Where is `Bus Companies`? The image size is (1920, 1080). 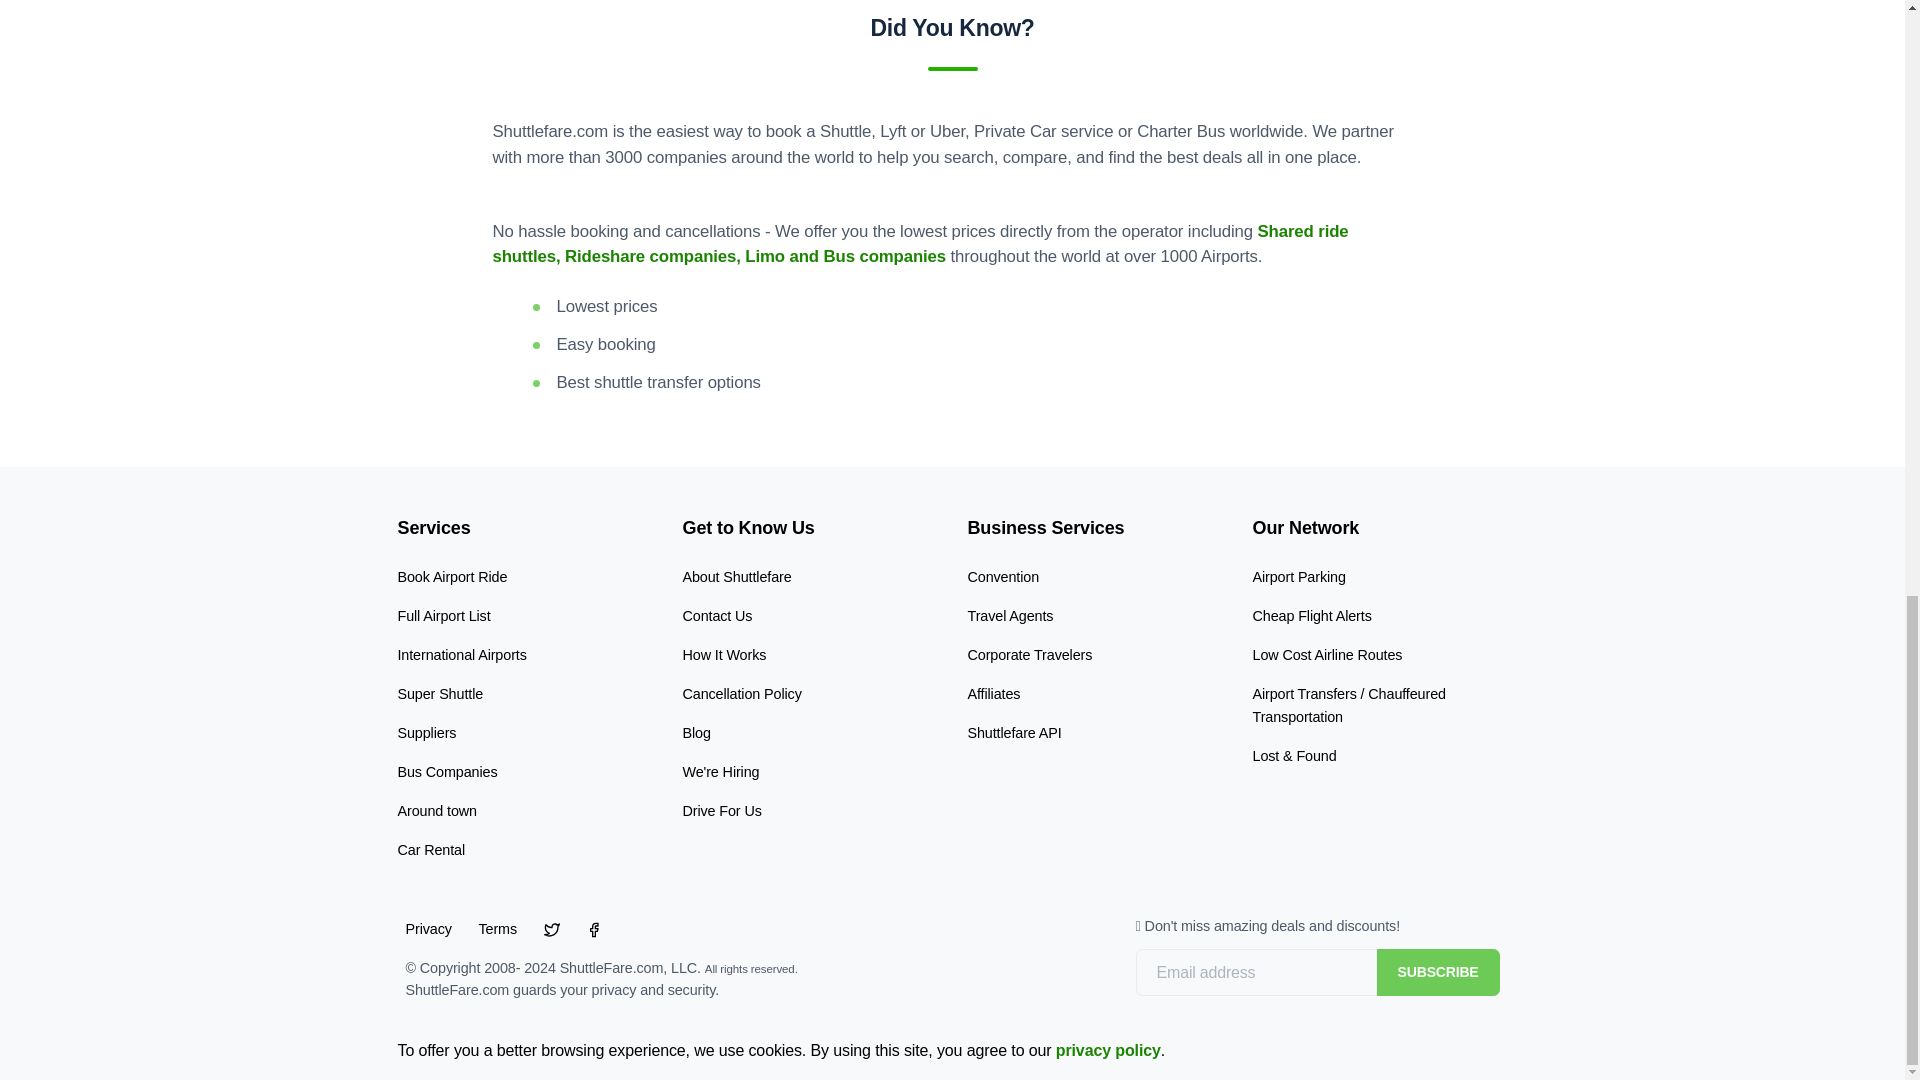
Bus Companies is located at coordinates (447, 771).